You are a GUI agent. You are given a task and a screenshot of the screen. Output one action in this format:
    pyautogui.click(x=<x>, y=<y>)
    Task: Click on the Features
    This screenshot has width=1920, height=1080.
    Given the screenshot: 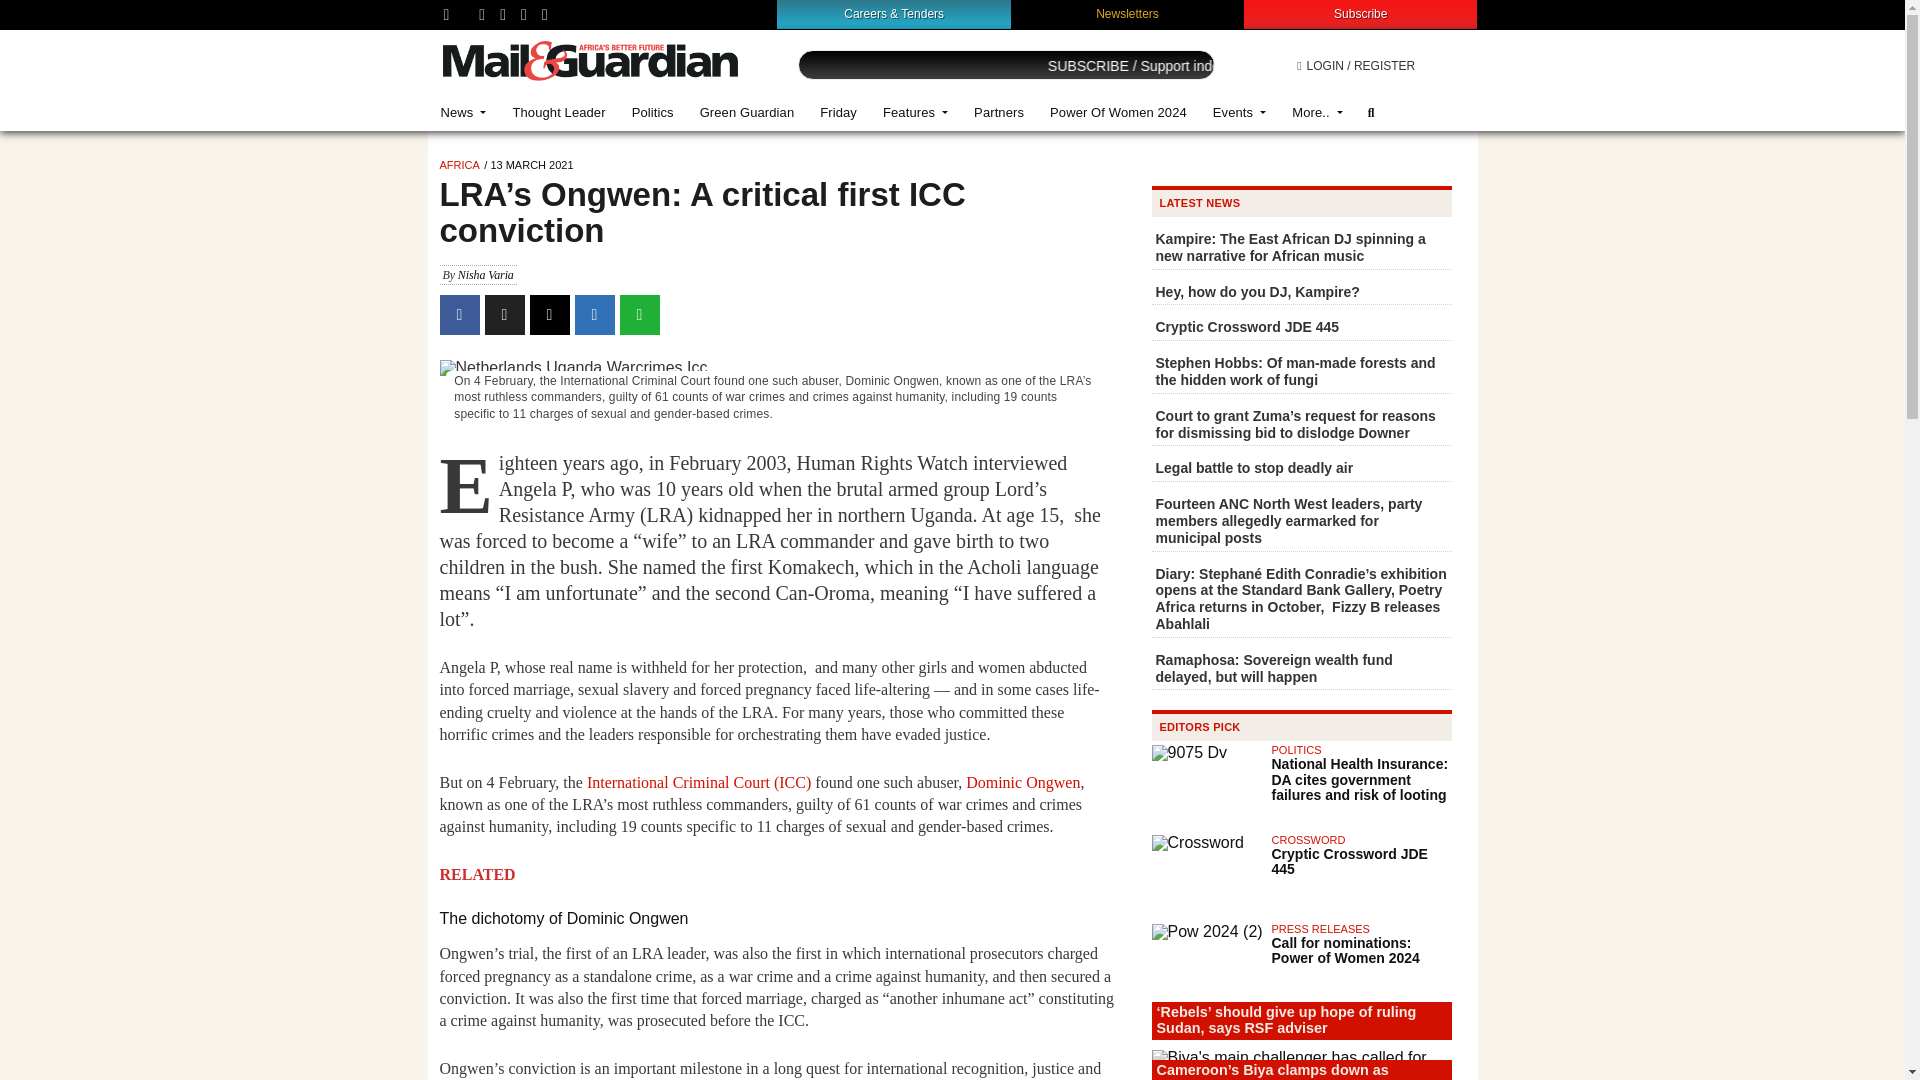 What is the action you would take?
    pyautogui.click(x=915, y=112)
    